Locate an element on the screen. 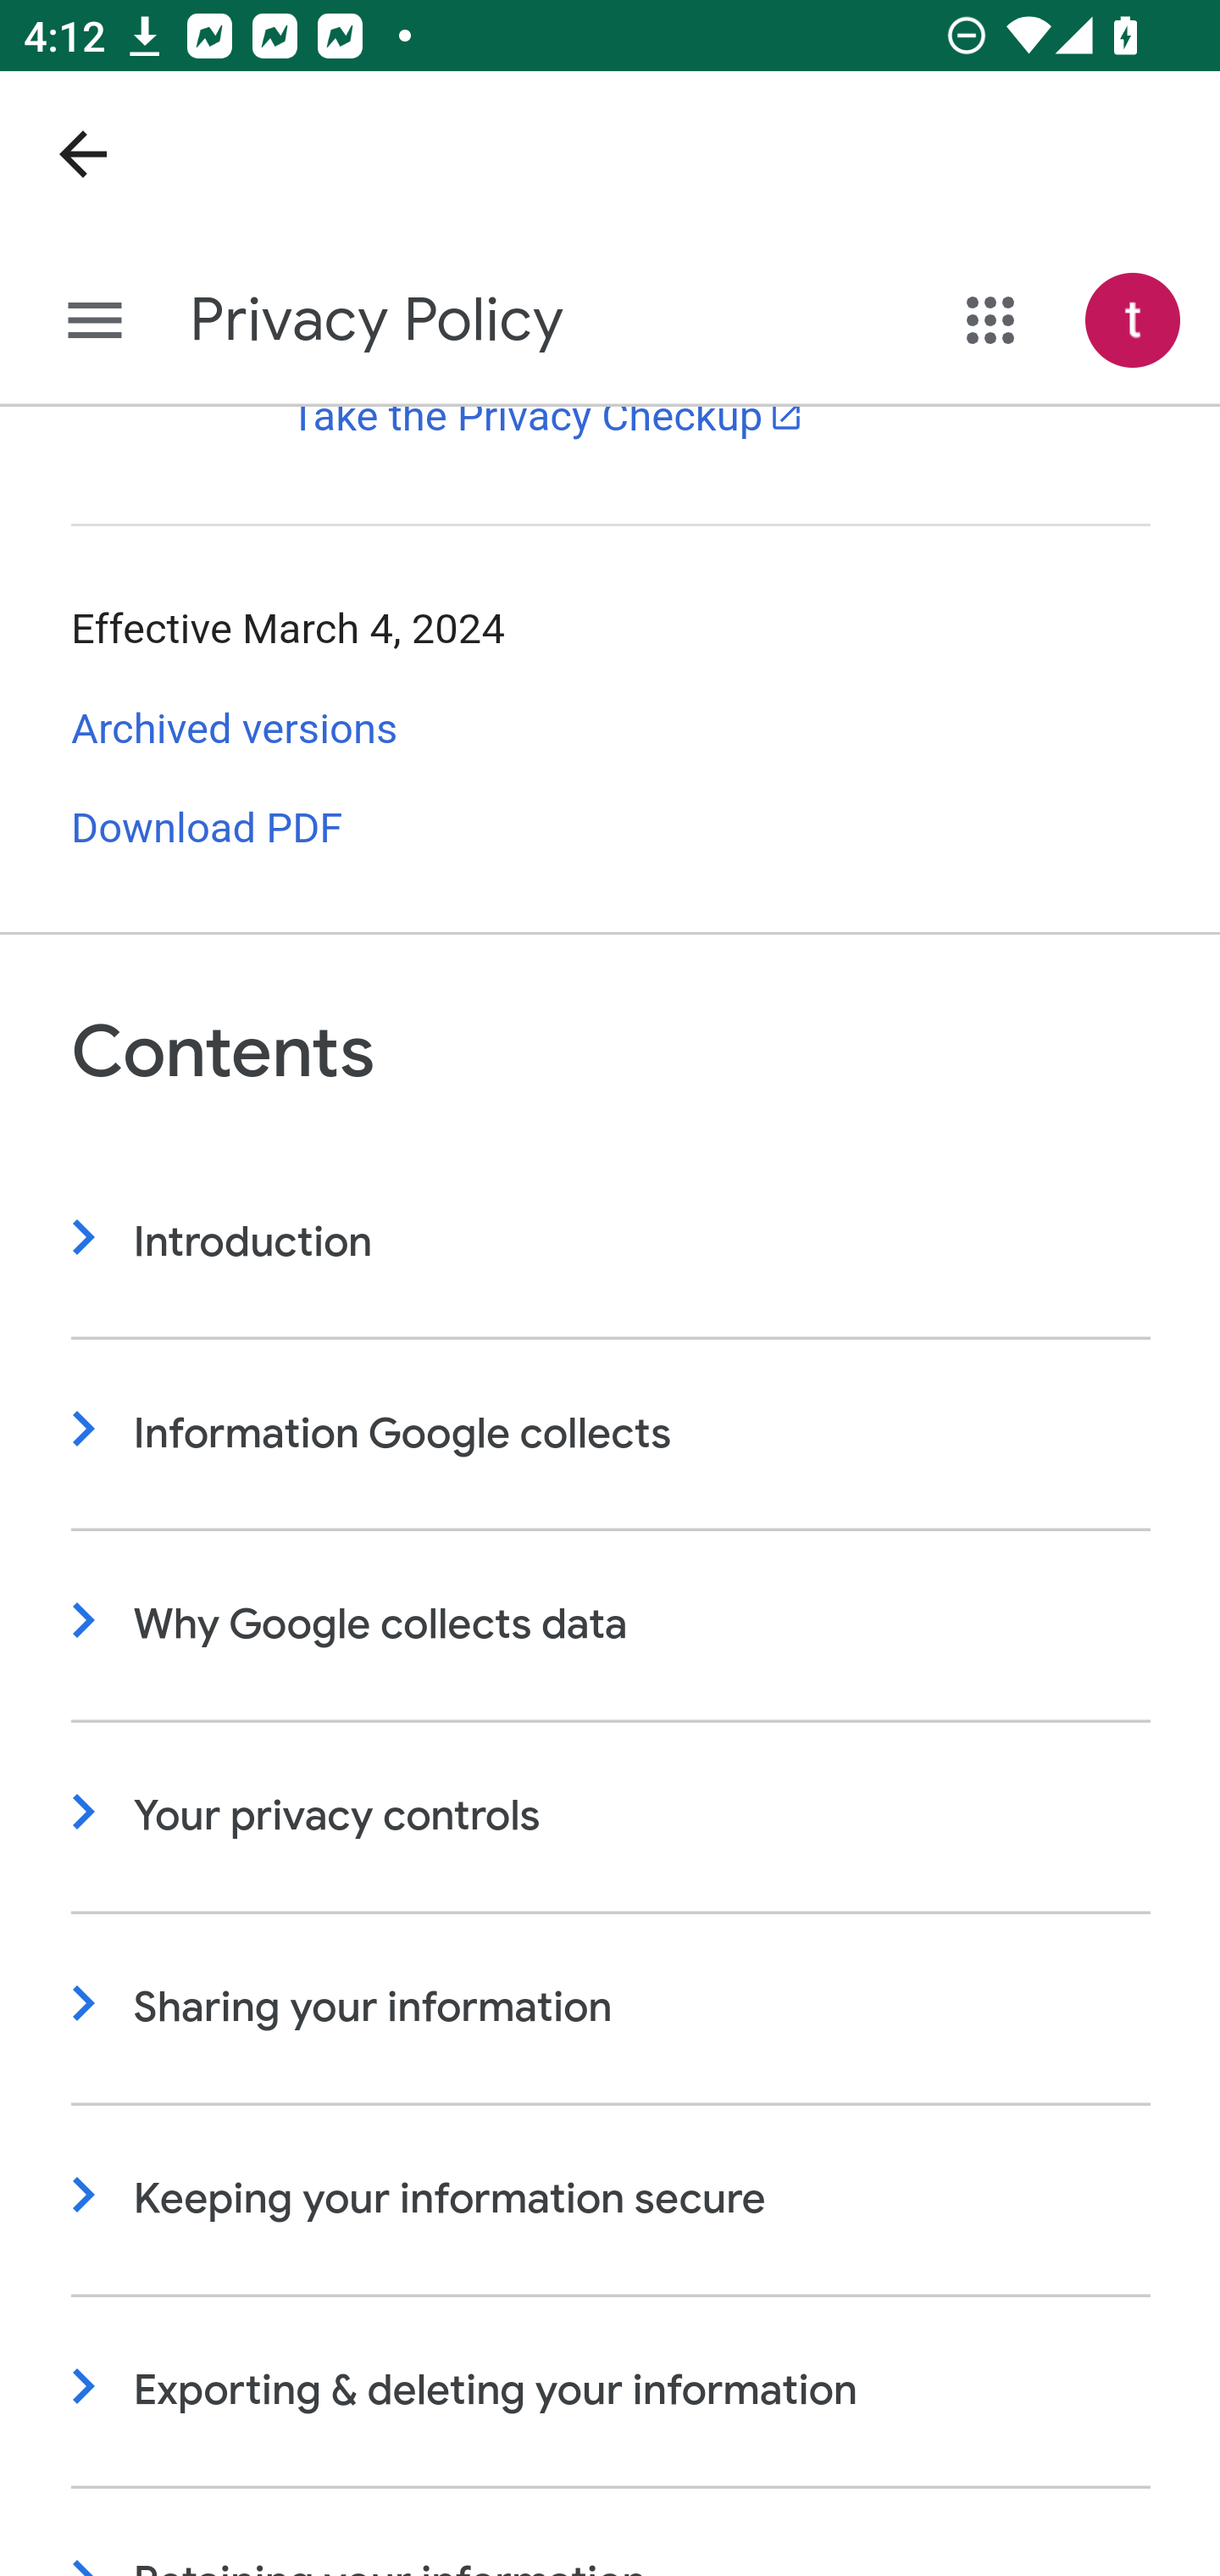 The width and height of the screenshot is (1220, 2576). Keeping your information secure is located at coordinates (612, 2201).